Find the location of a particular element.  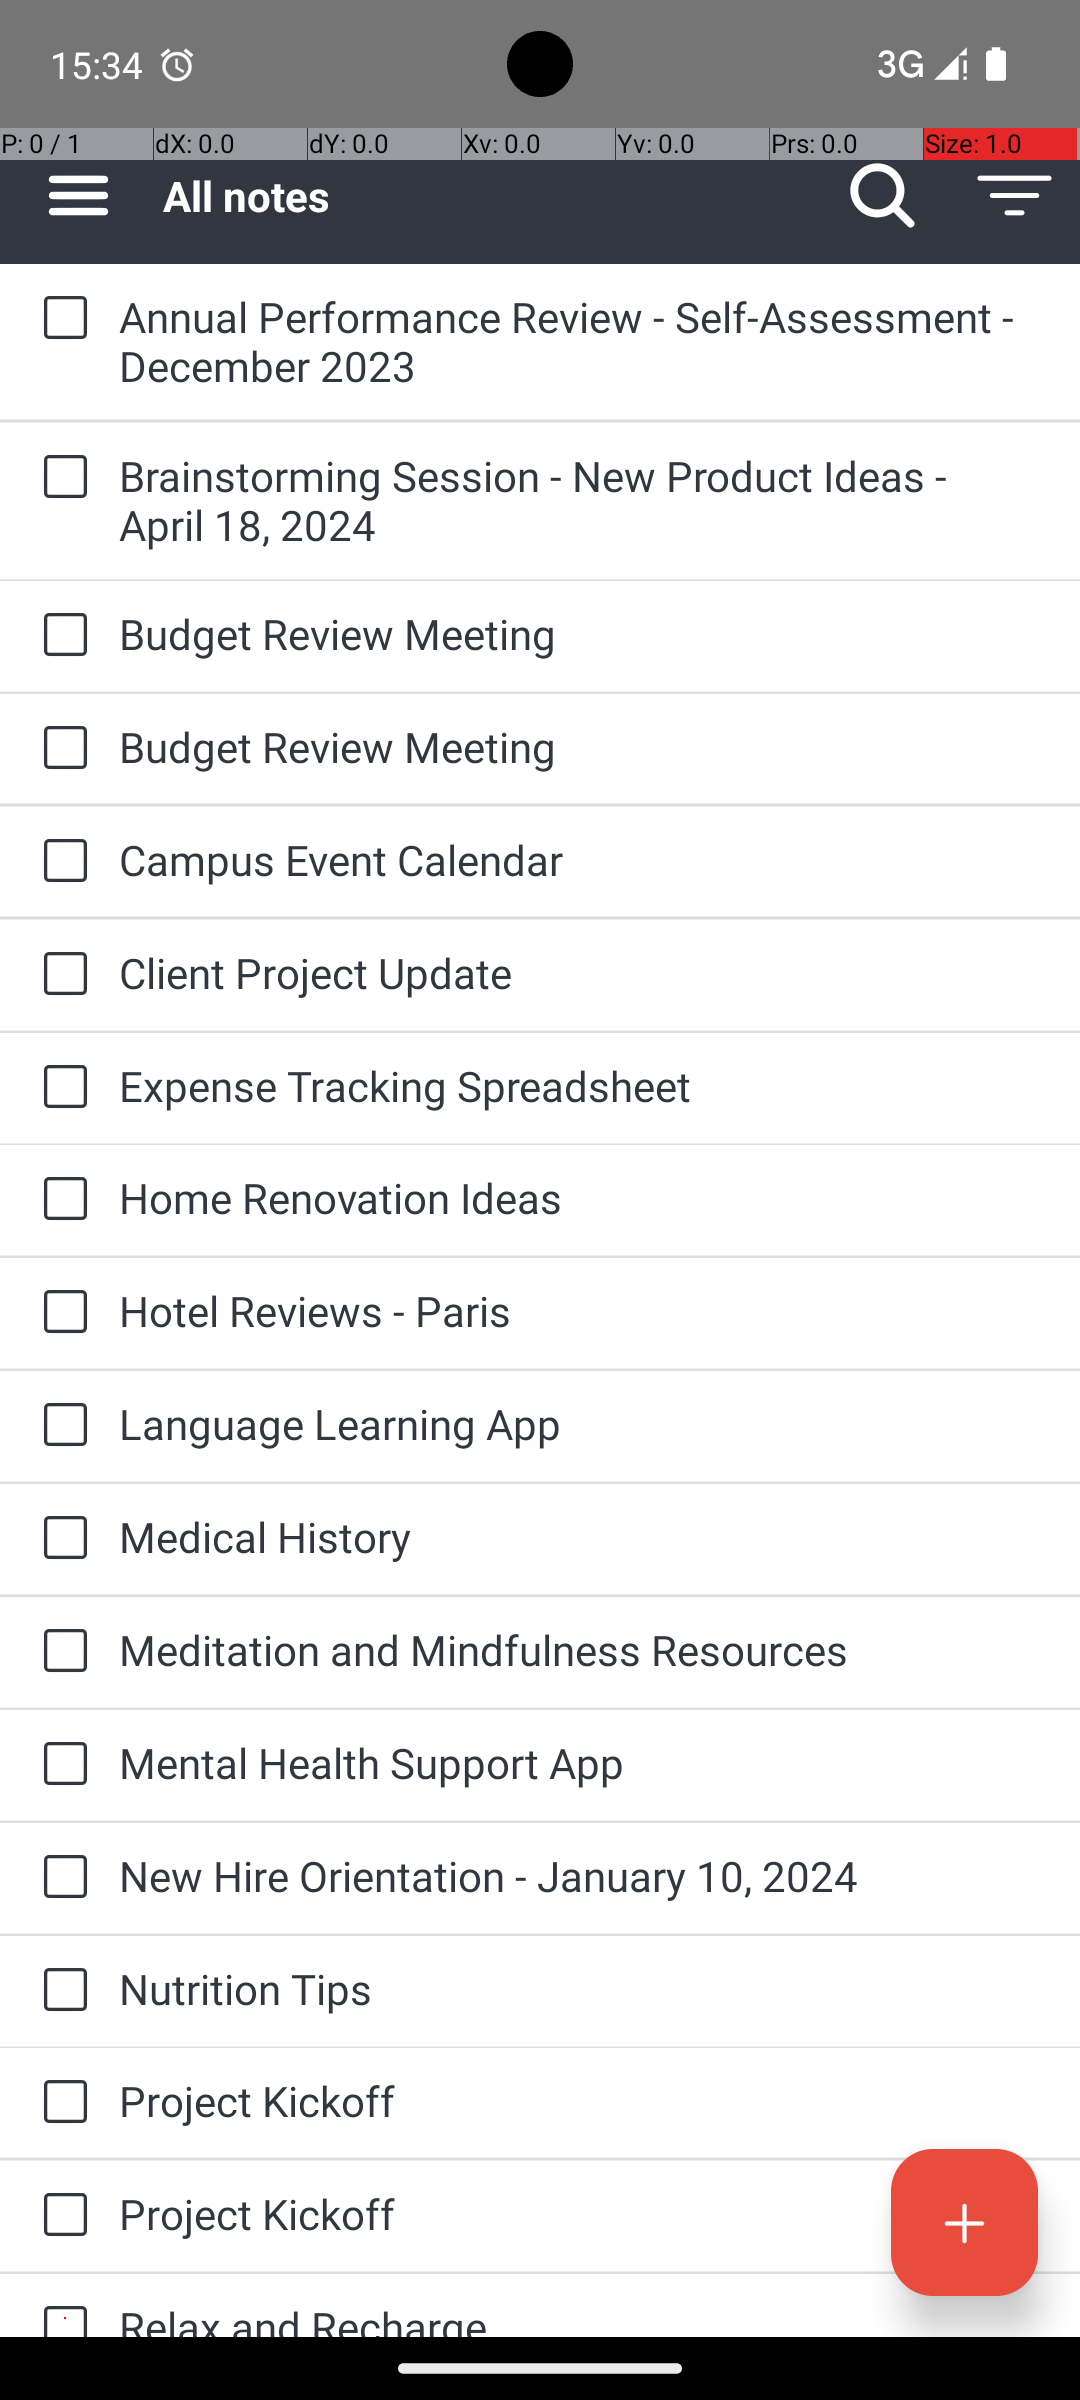

to-do: Relax and Recharge is located at coordinates (60, 2306).